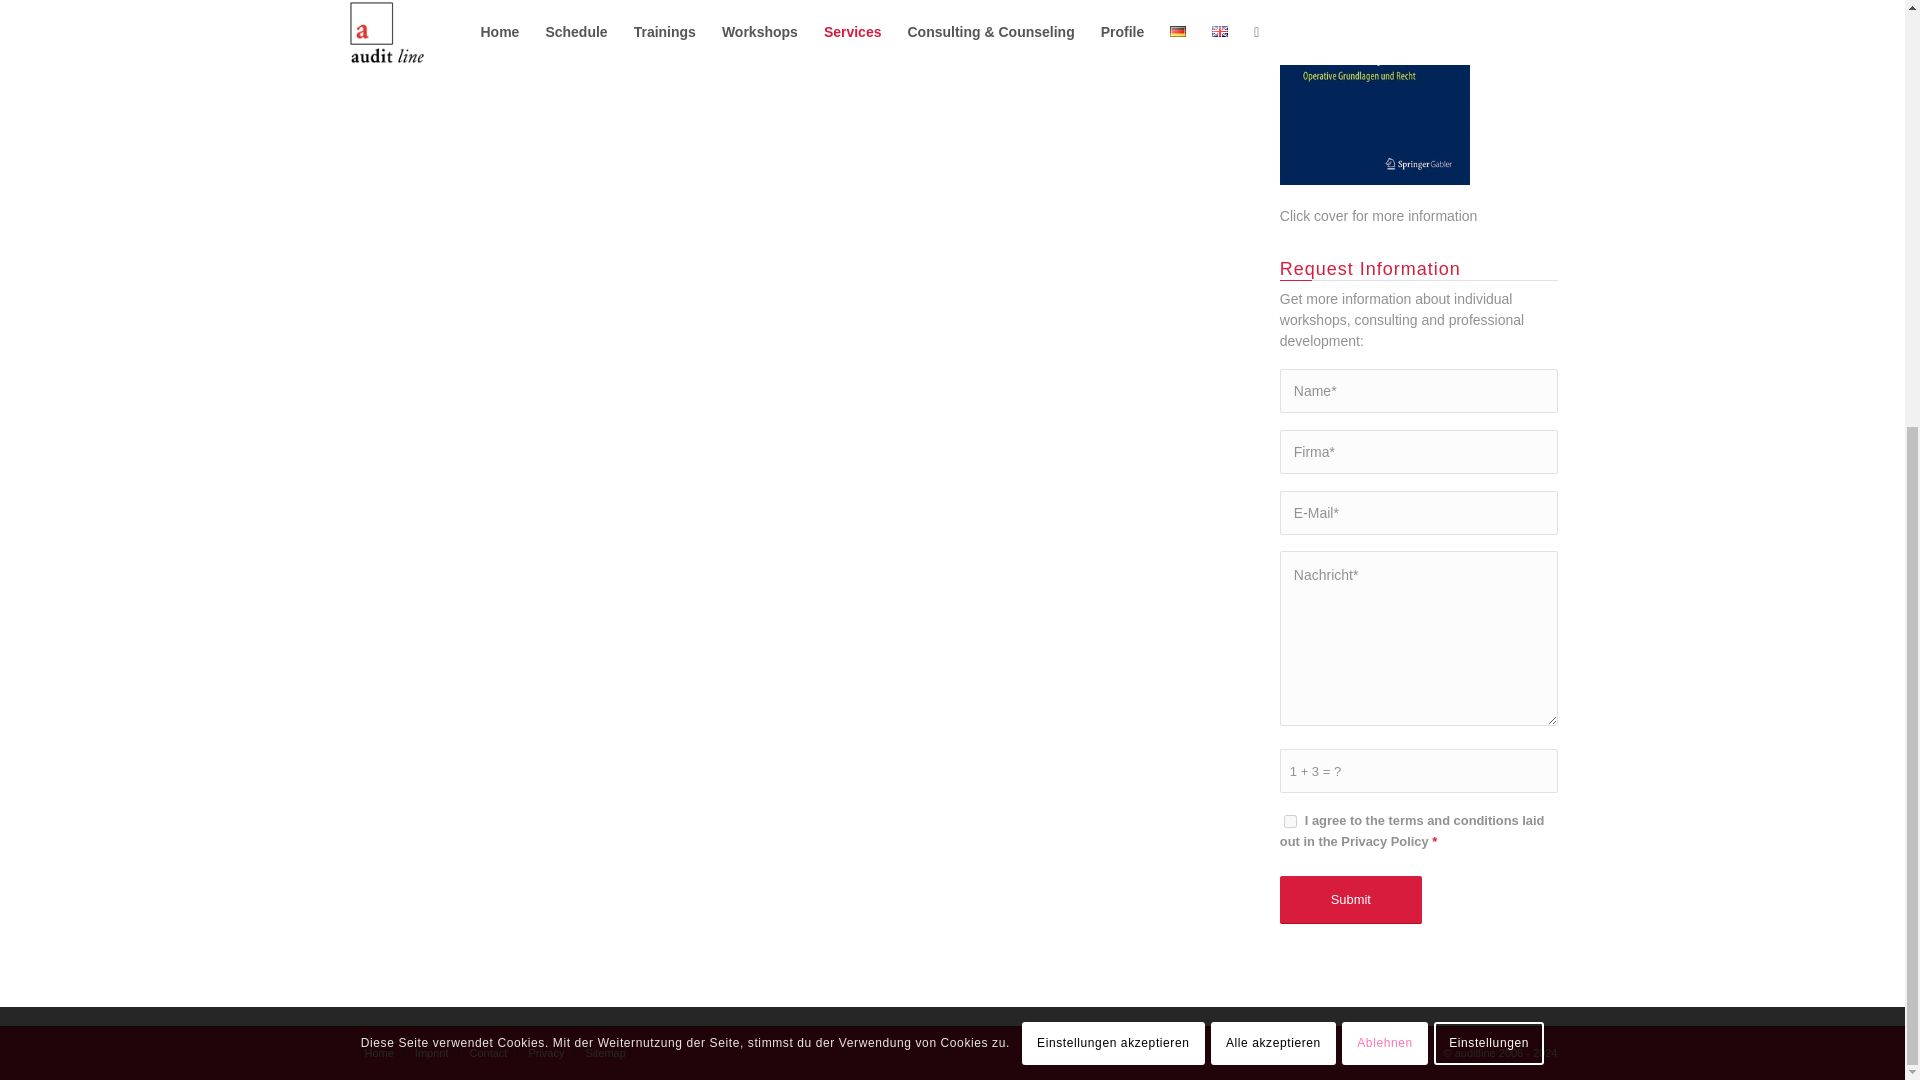 The image size is (1920, 1080). Describe the element at coordinates (546, 1052) in the screenshot. I see `Privacy` at that location.